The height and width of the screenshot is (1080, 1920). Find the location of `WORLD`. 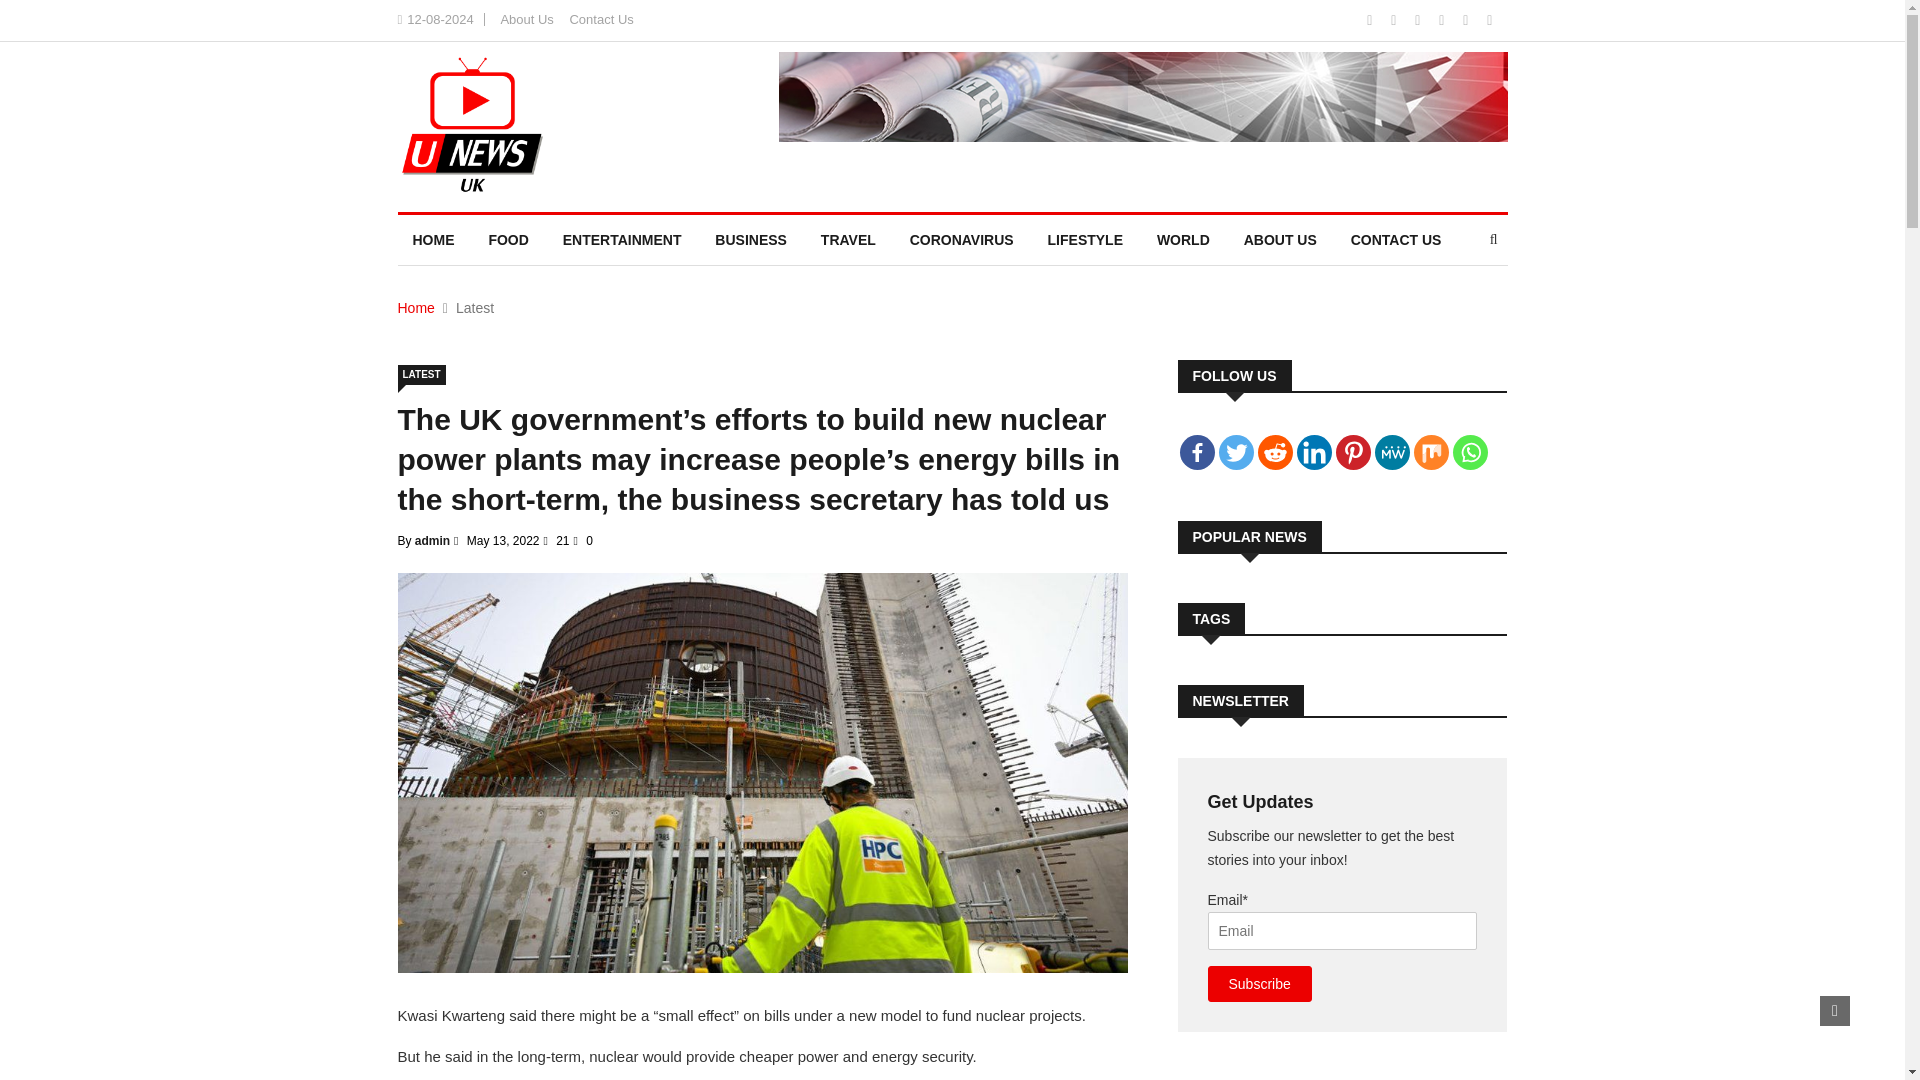

WORLD is located at coordinates (1183, 239).